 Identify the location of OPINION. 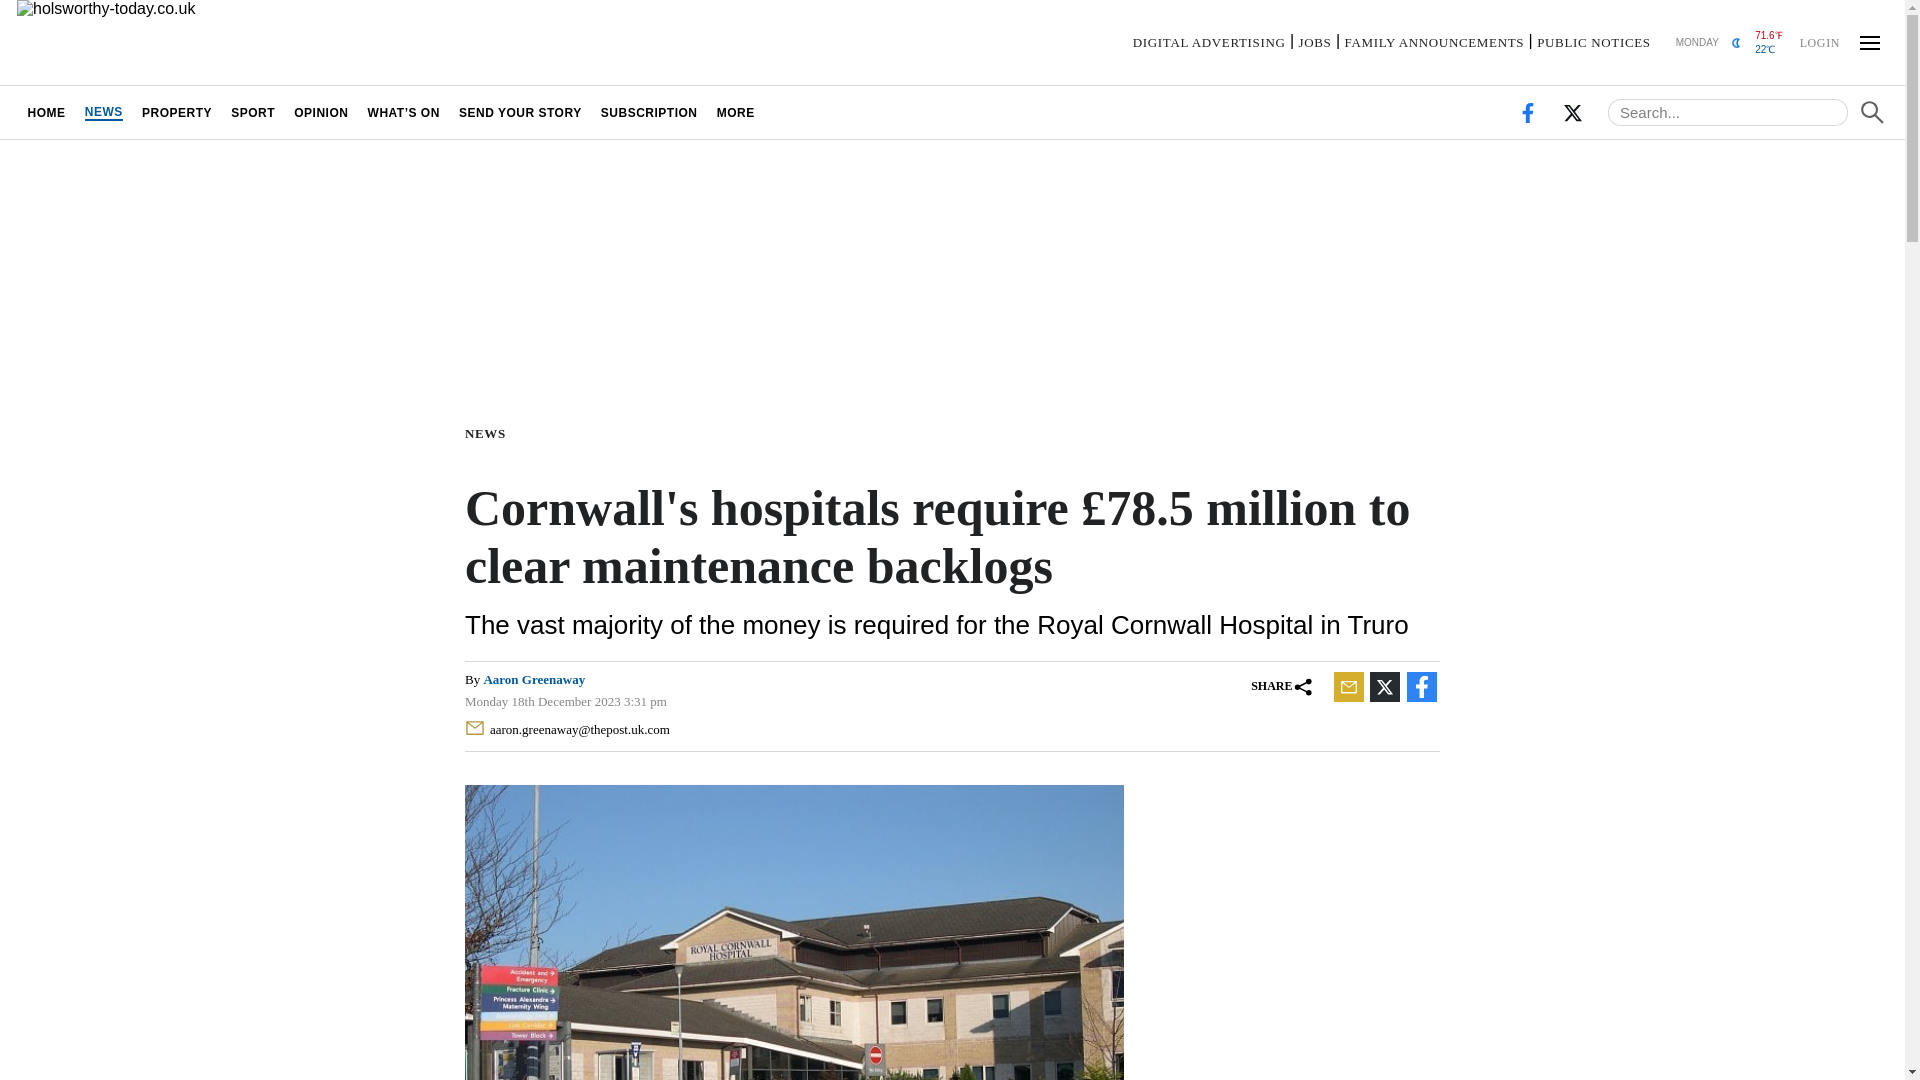
(320, 112).